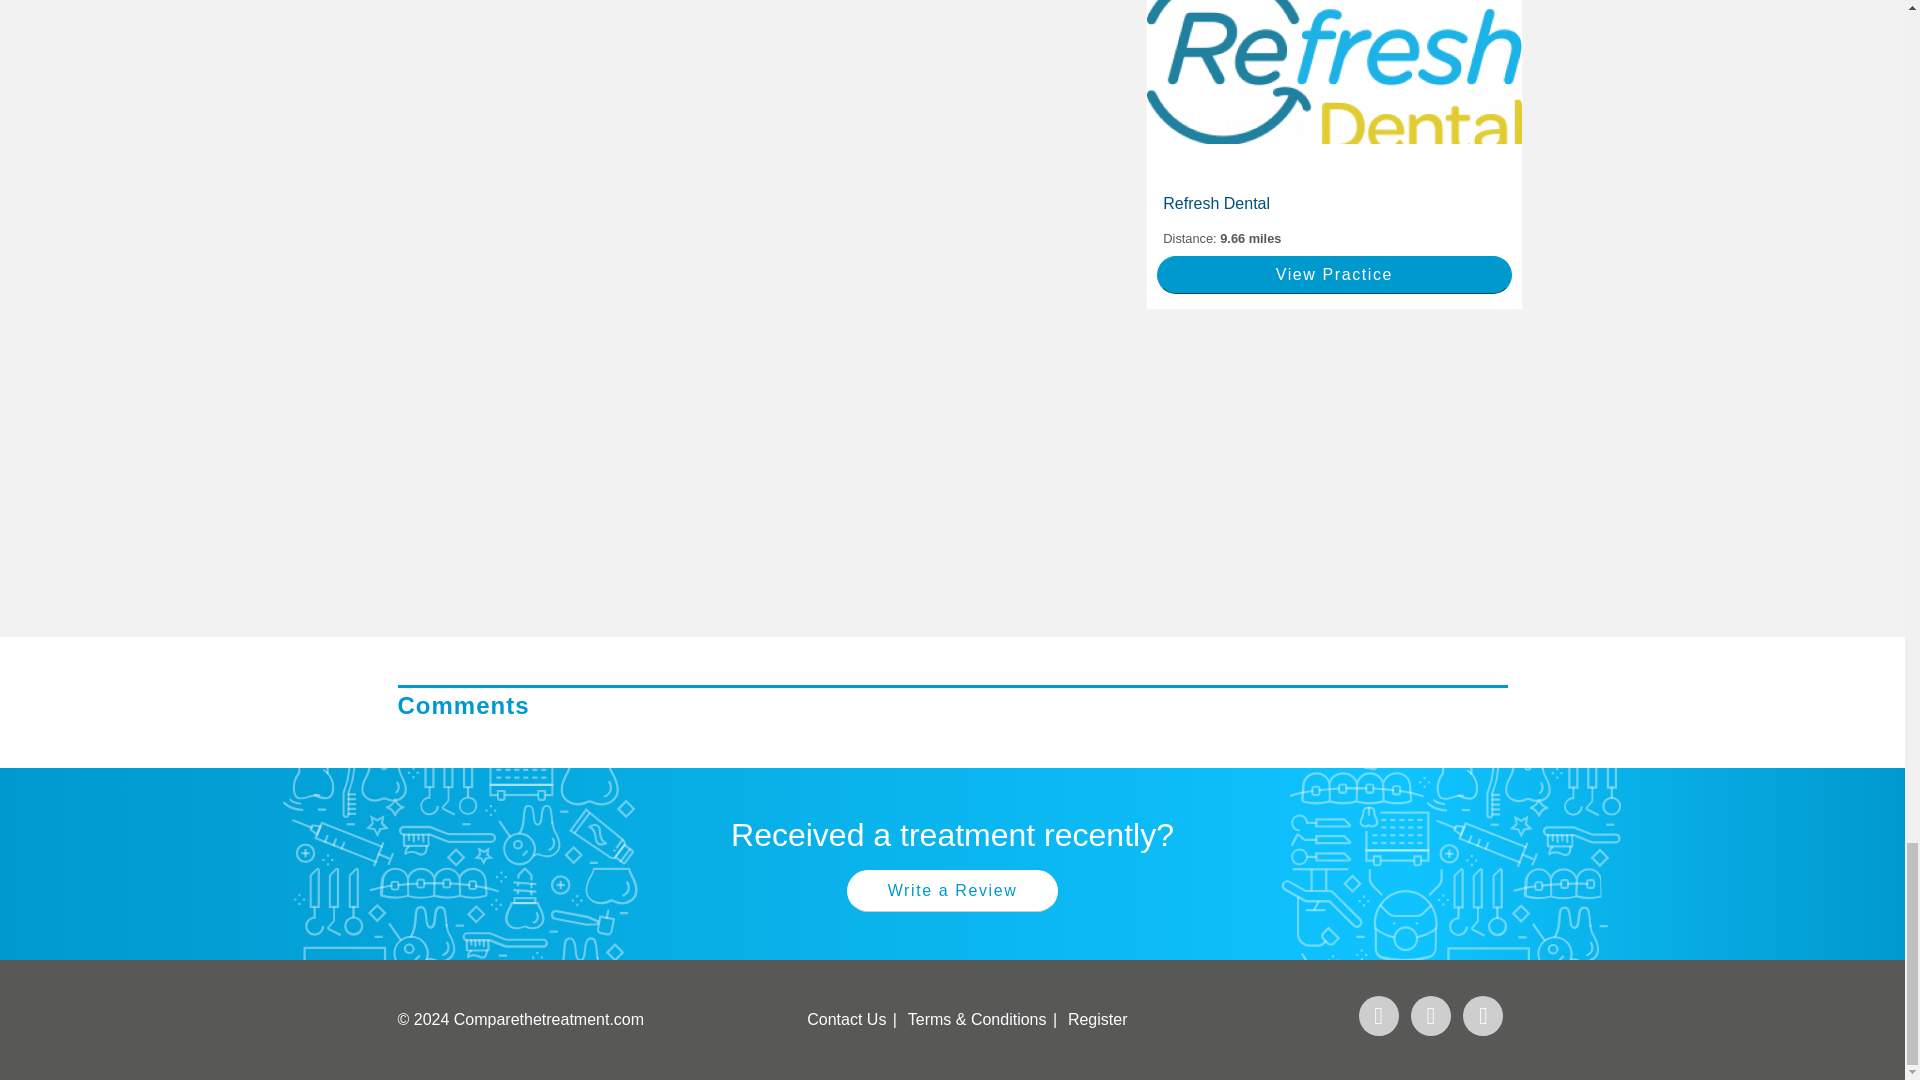 The width and height of the screenshot is (1920, 1080). I want to click on Refresh Dental, so click(1333, 204).